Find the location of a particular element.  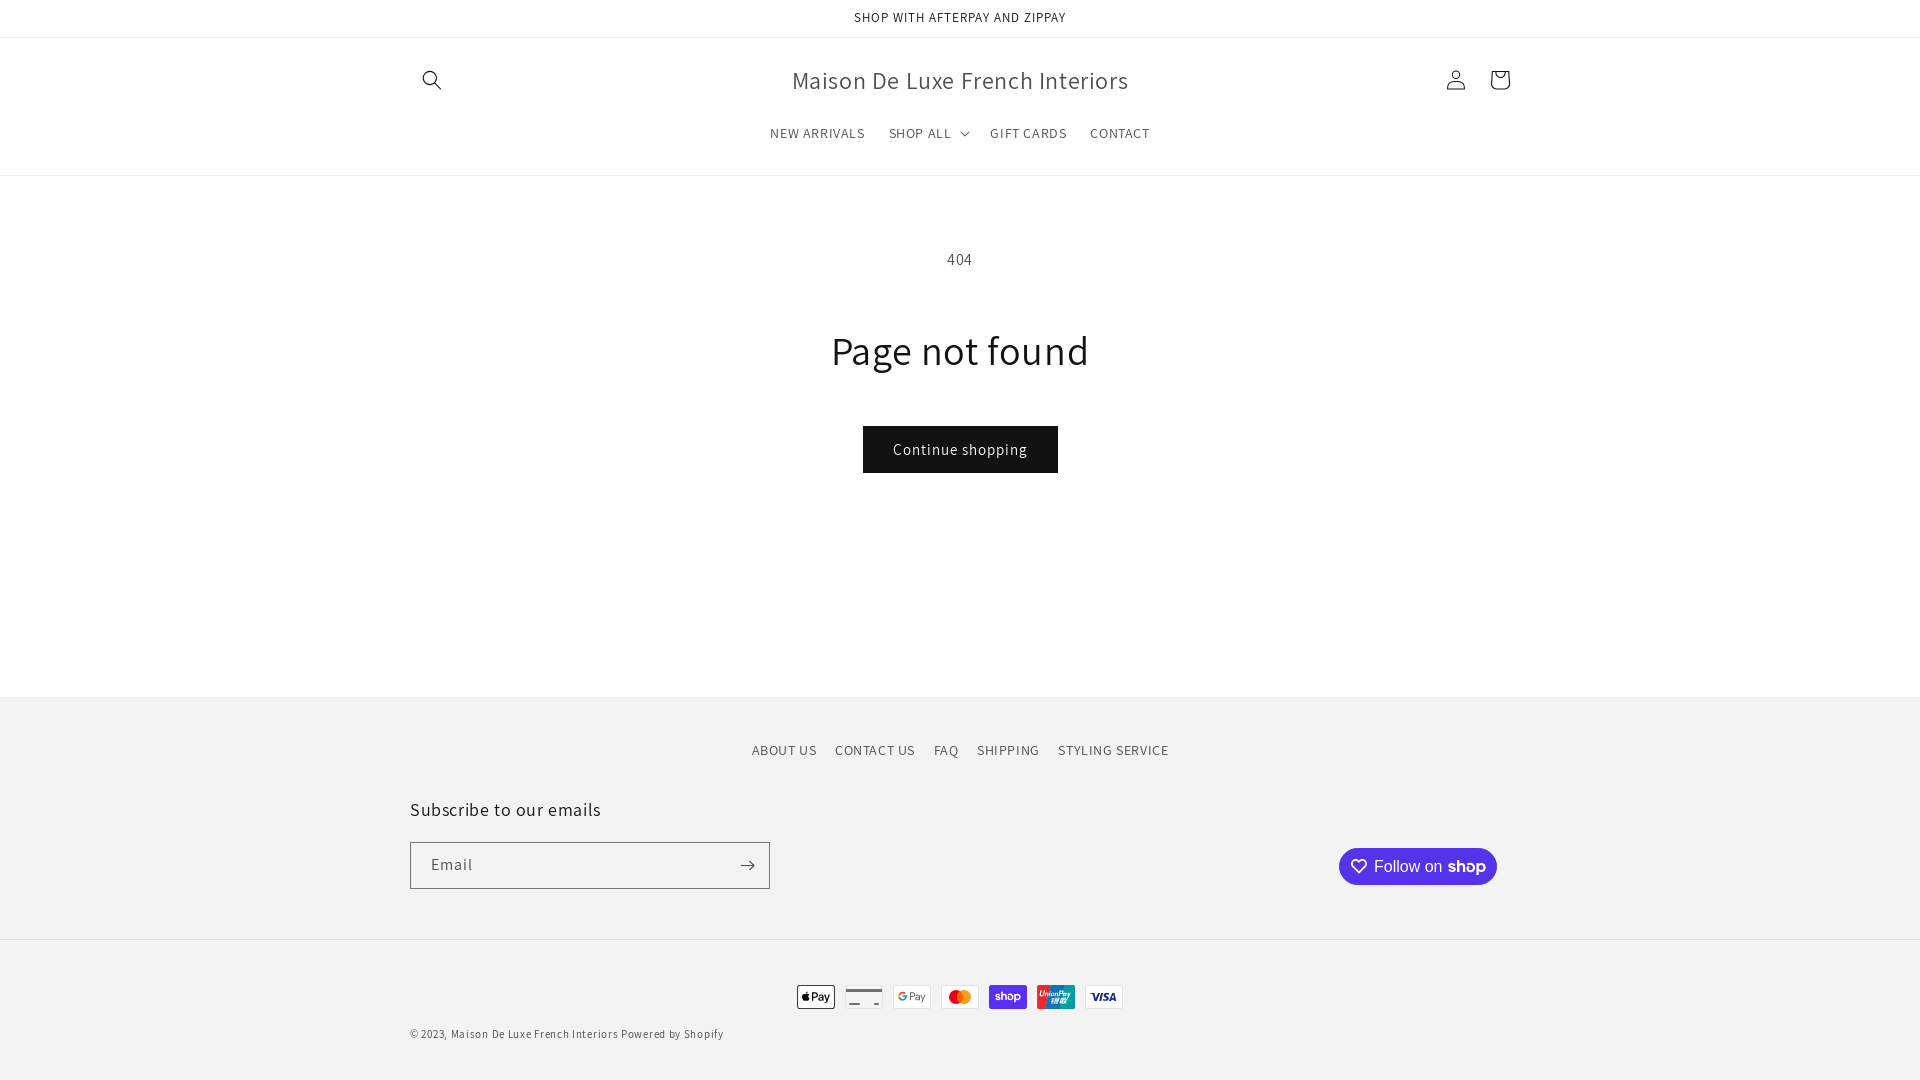

Cart is located at coordinates (1500, 80).